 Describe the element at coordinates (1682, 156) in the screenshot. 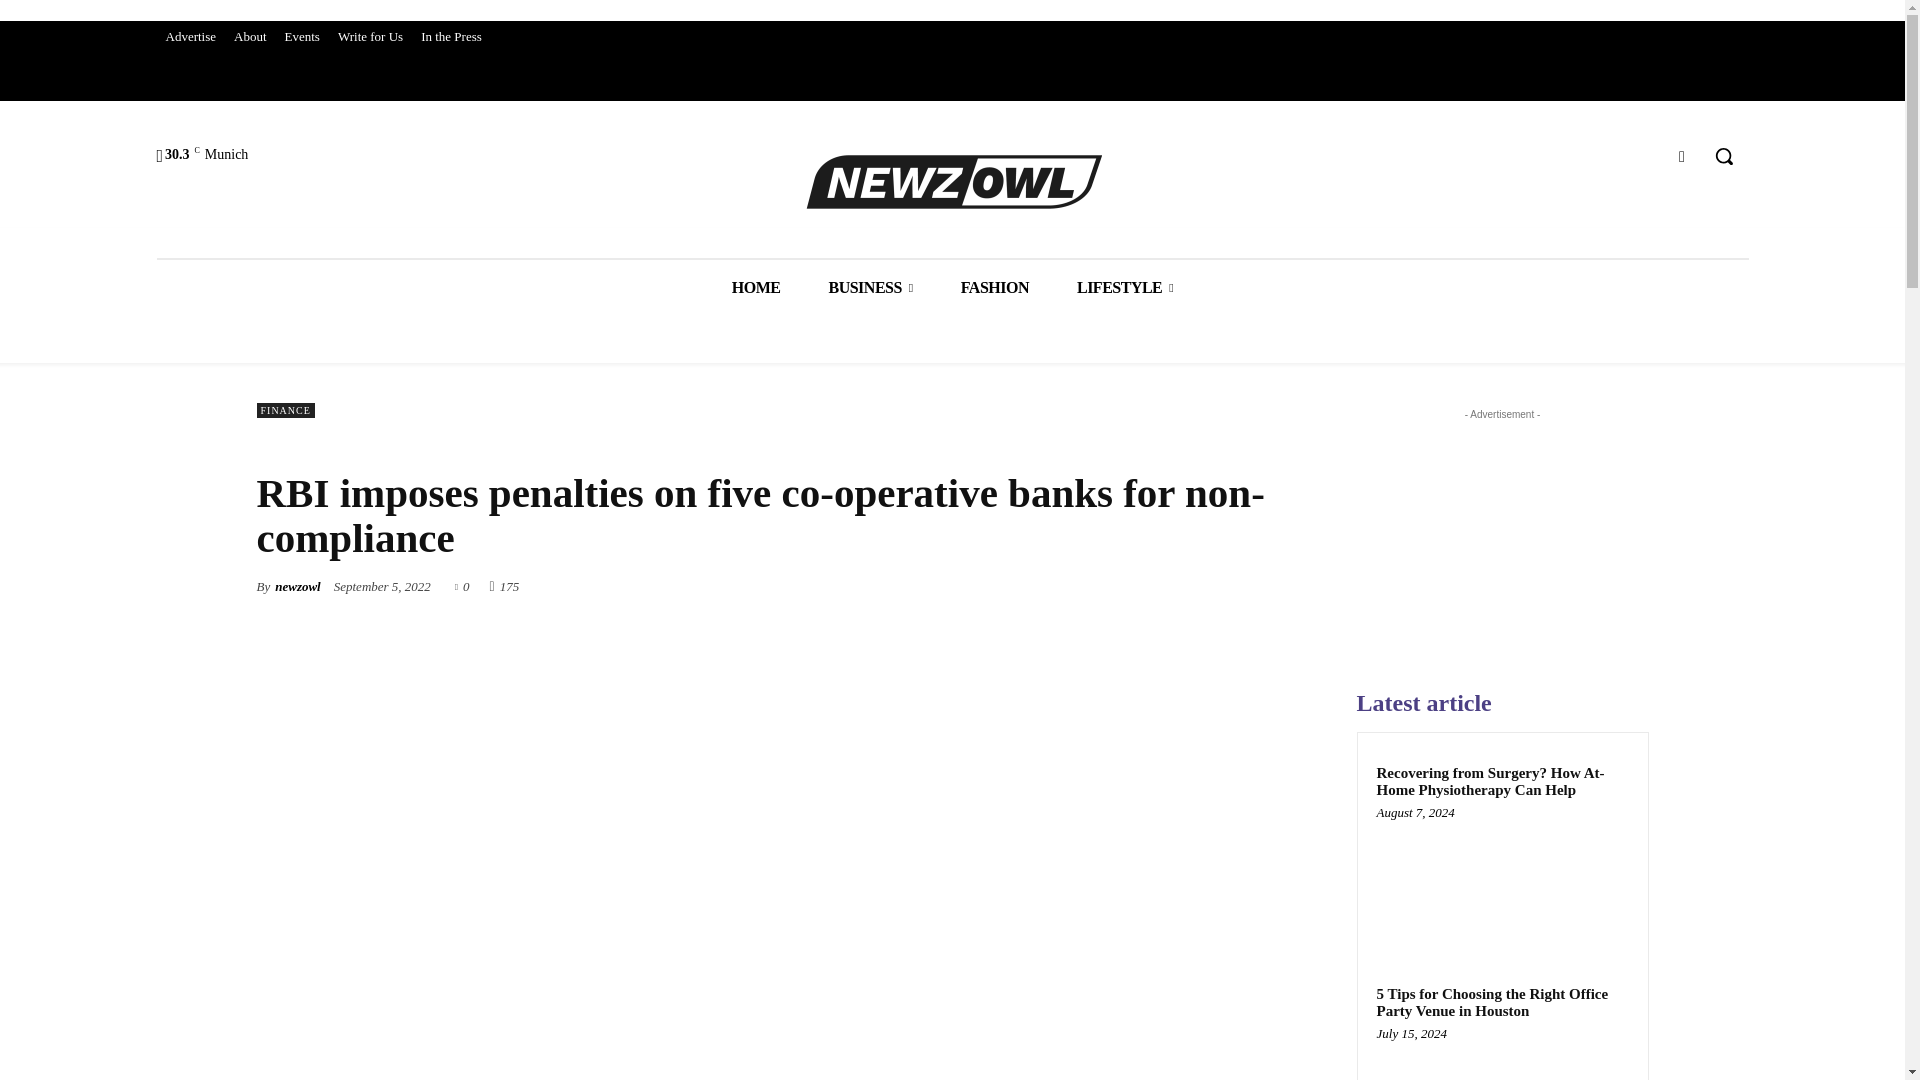

I see `Facebook` at that location.